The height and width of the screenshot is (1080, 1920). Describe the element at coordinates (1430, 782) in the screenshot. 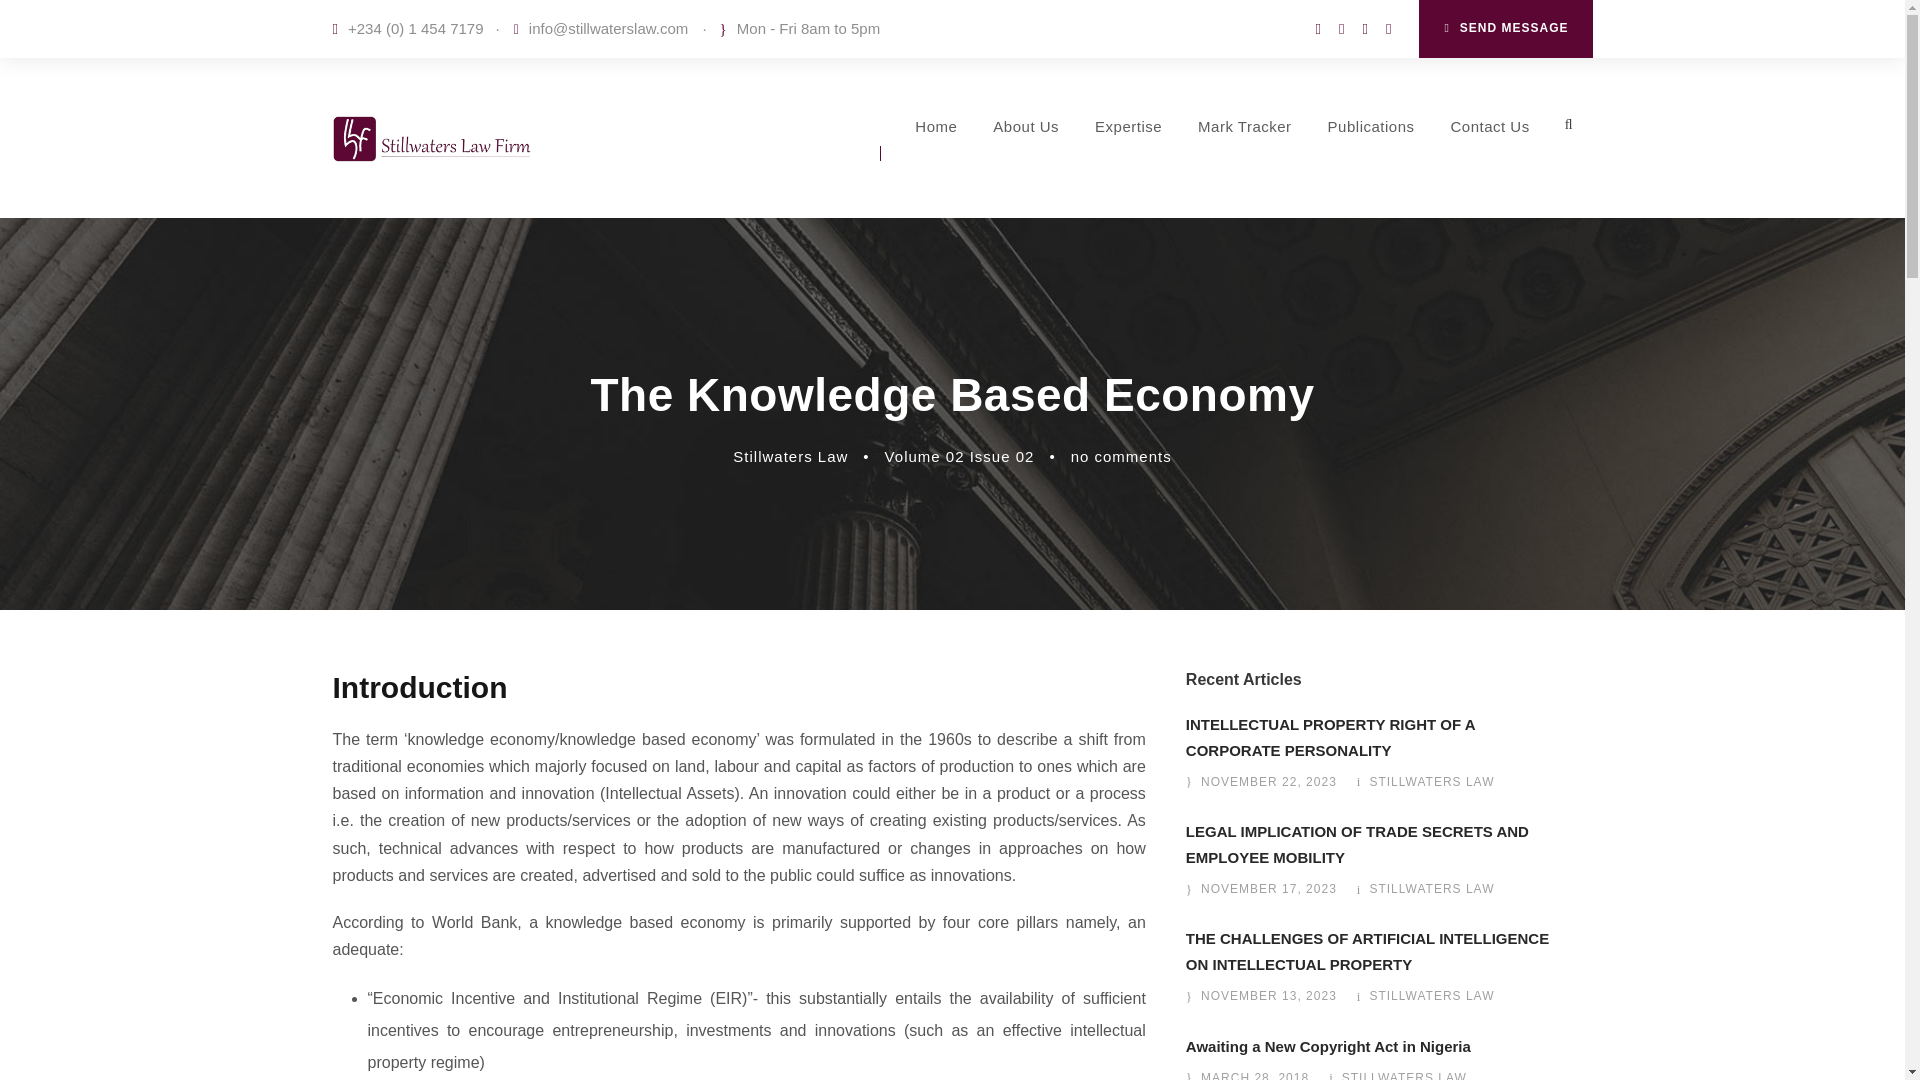

I see `Posts by Stillwaters Law` at that location.